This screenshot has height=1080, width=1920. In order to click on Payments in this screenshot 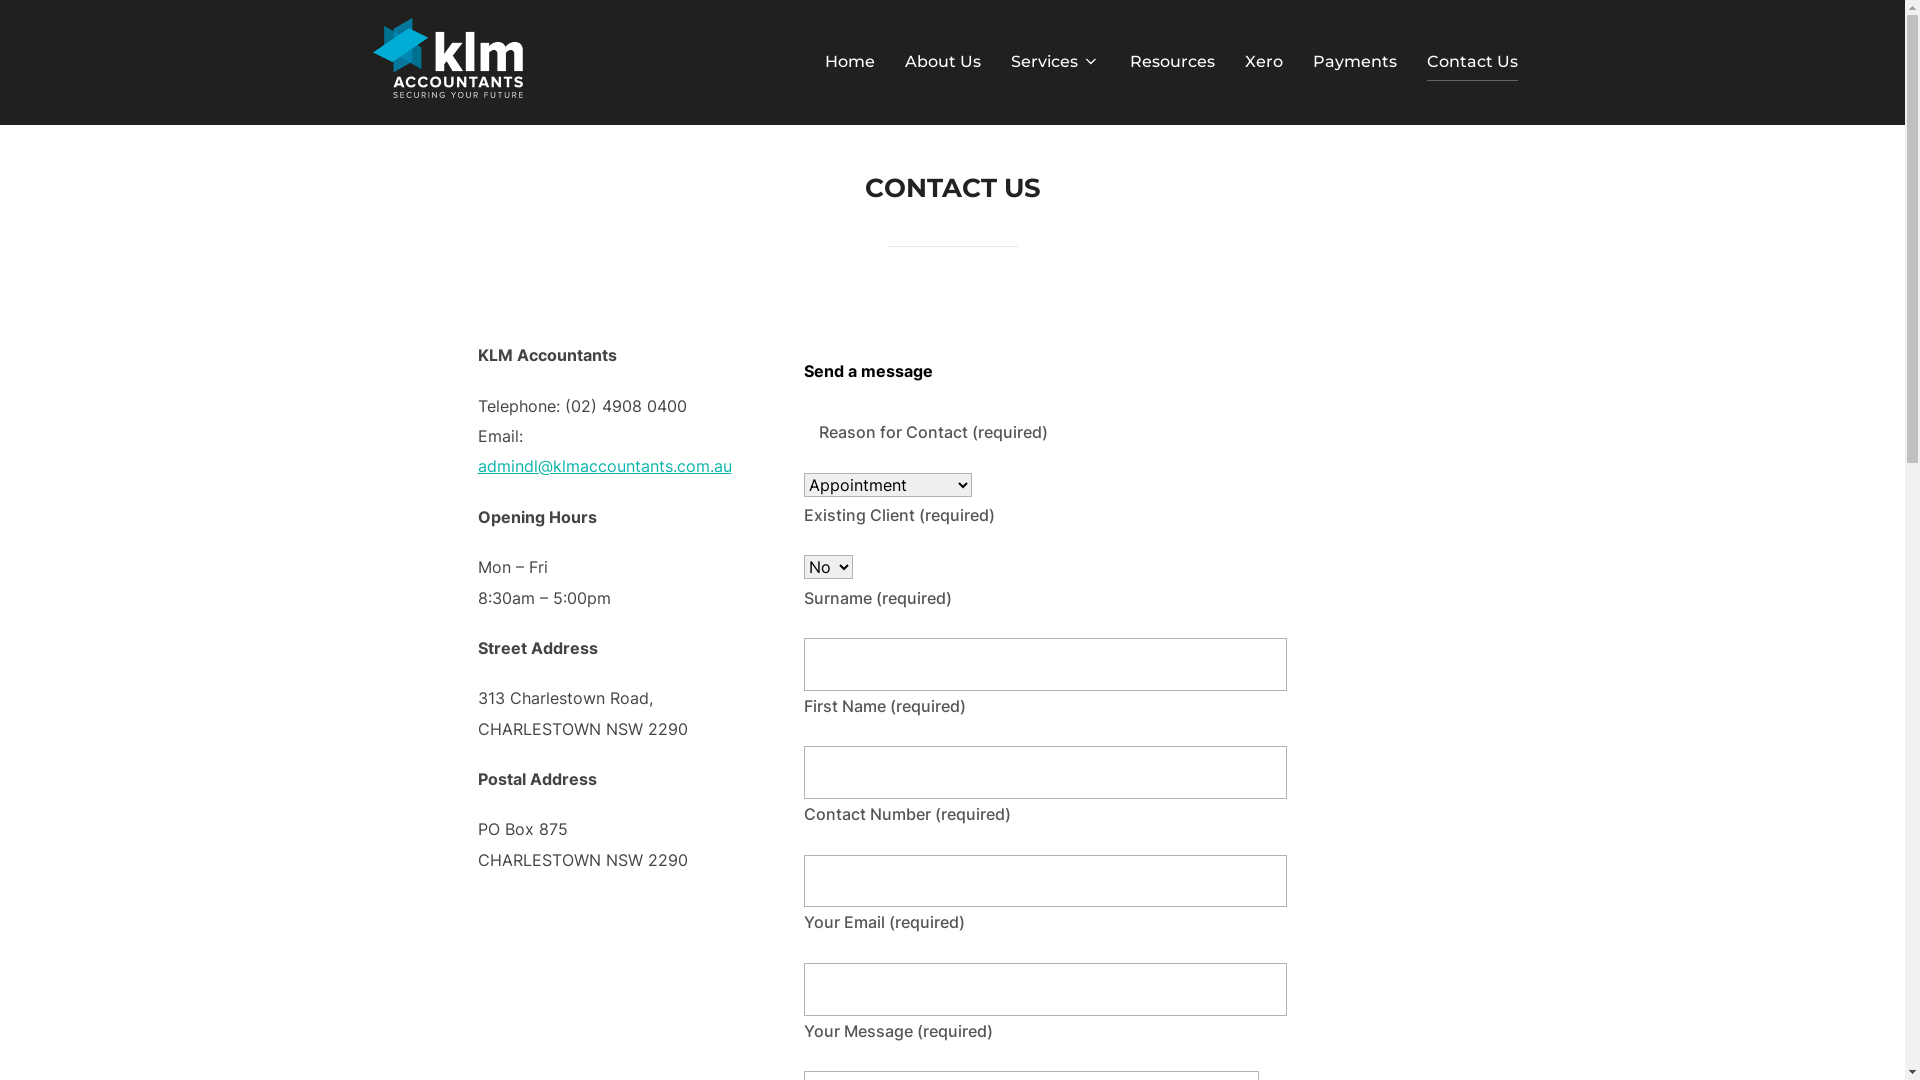, I will do `click(1354, 62)`.